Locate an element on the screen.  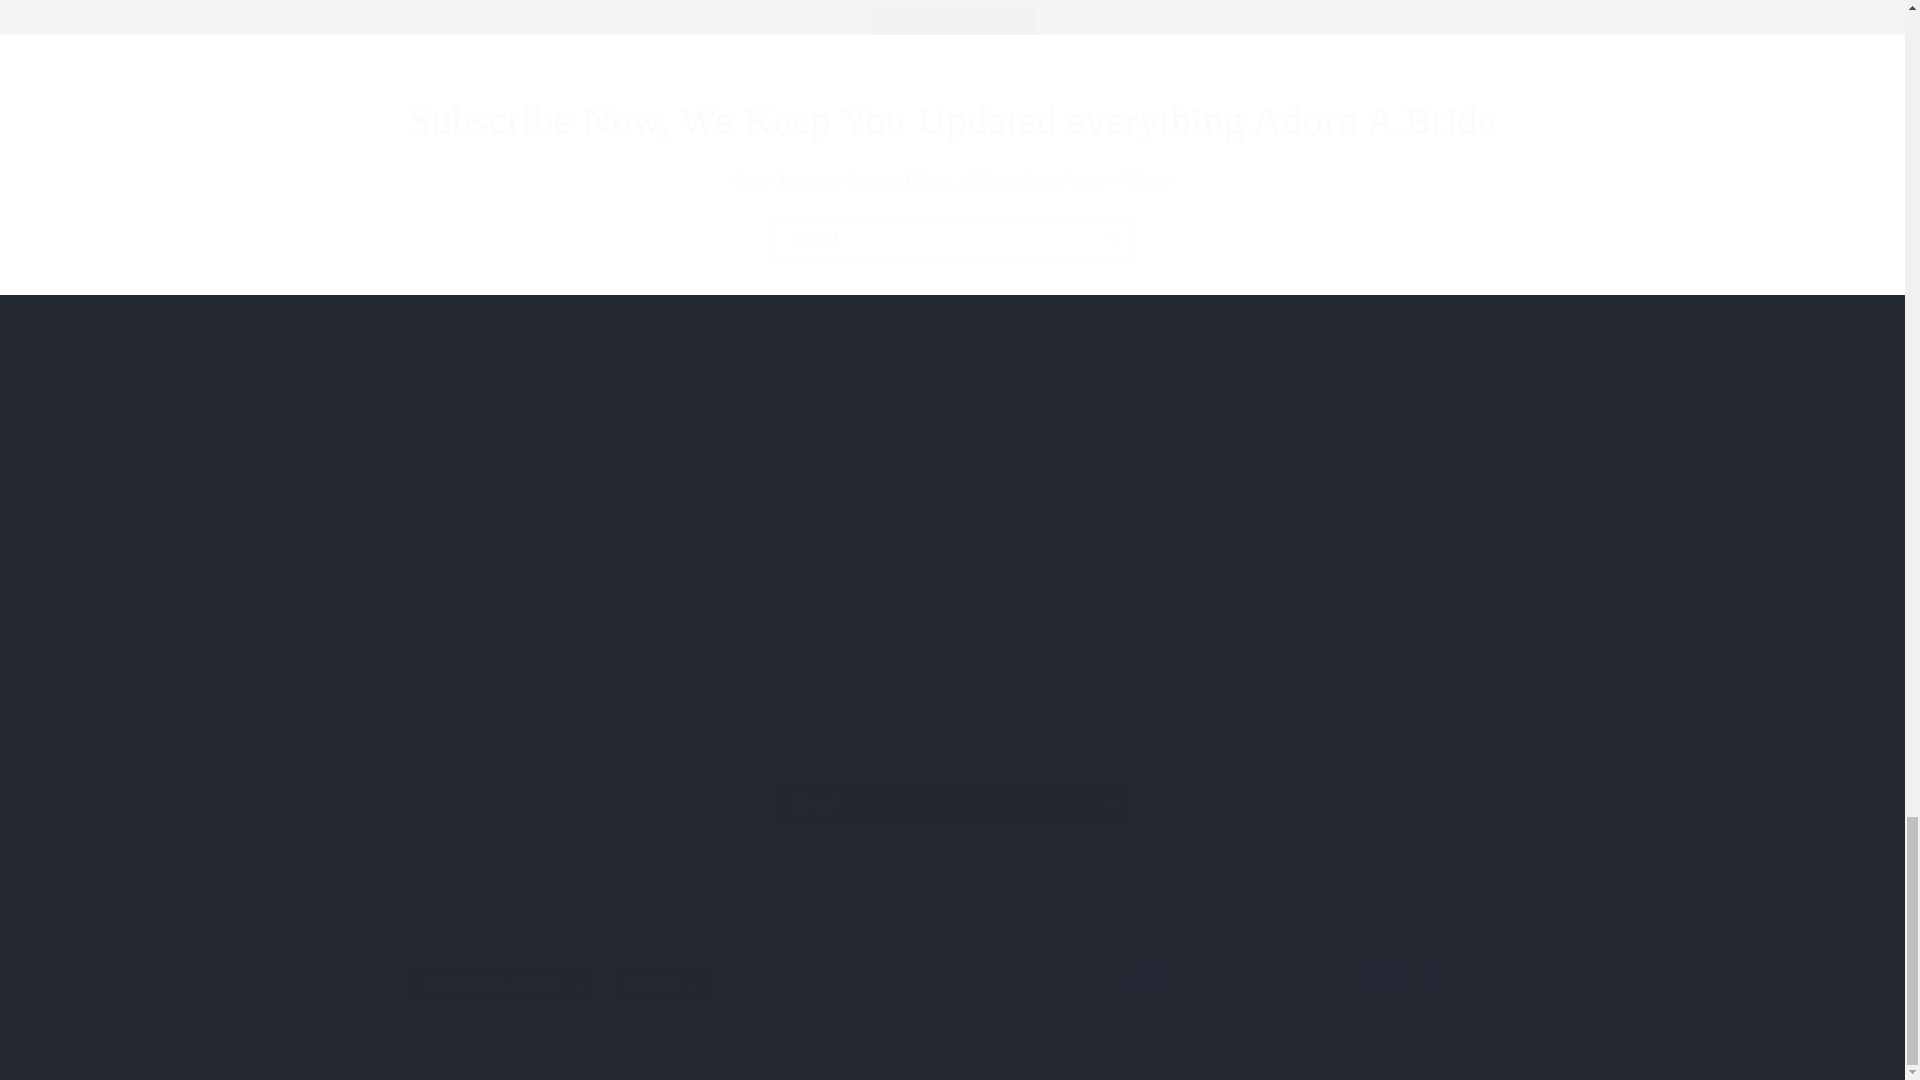
Subscribe Now, We Keep You Updated everything Adorn A Bride is located at coordinates (952, 120).